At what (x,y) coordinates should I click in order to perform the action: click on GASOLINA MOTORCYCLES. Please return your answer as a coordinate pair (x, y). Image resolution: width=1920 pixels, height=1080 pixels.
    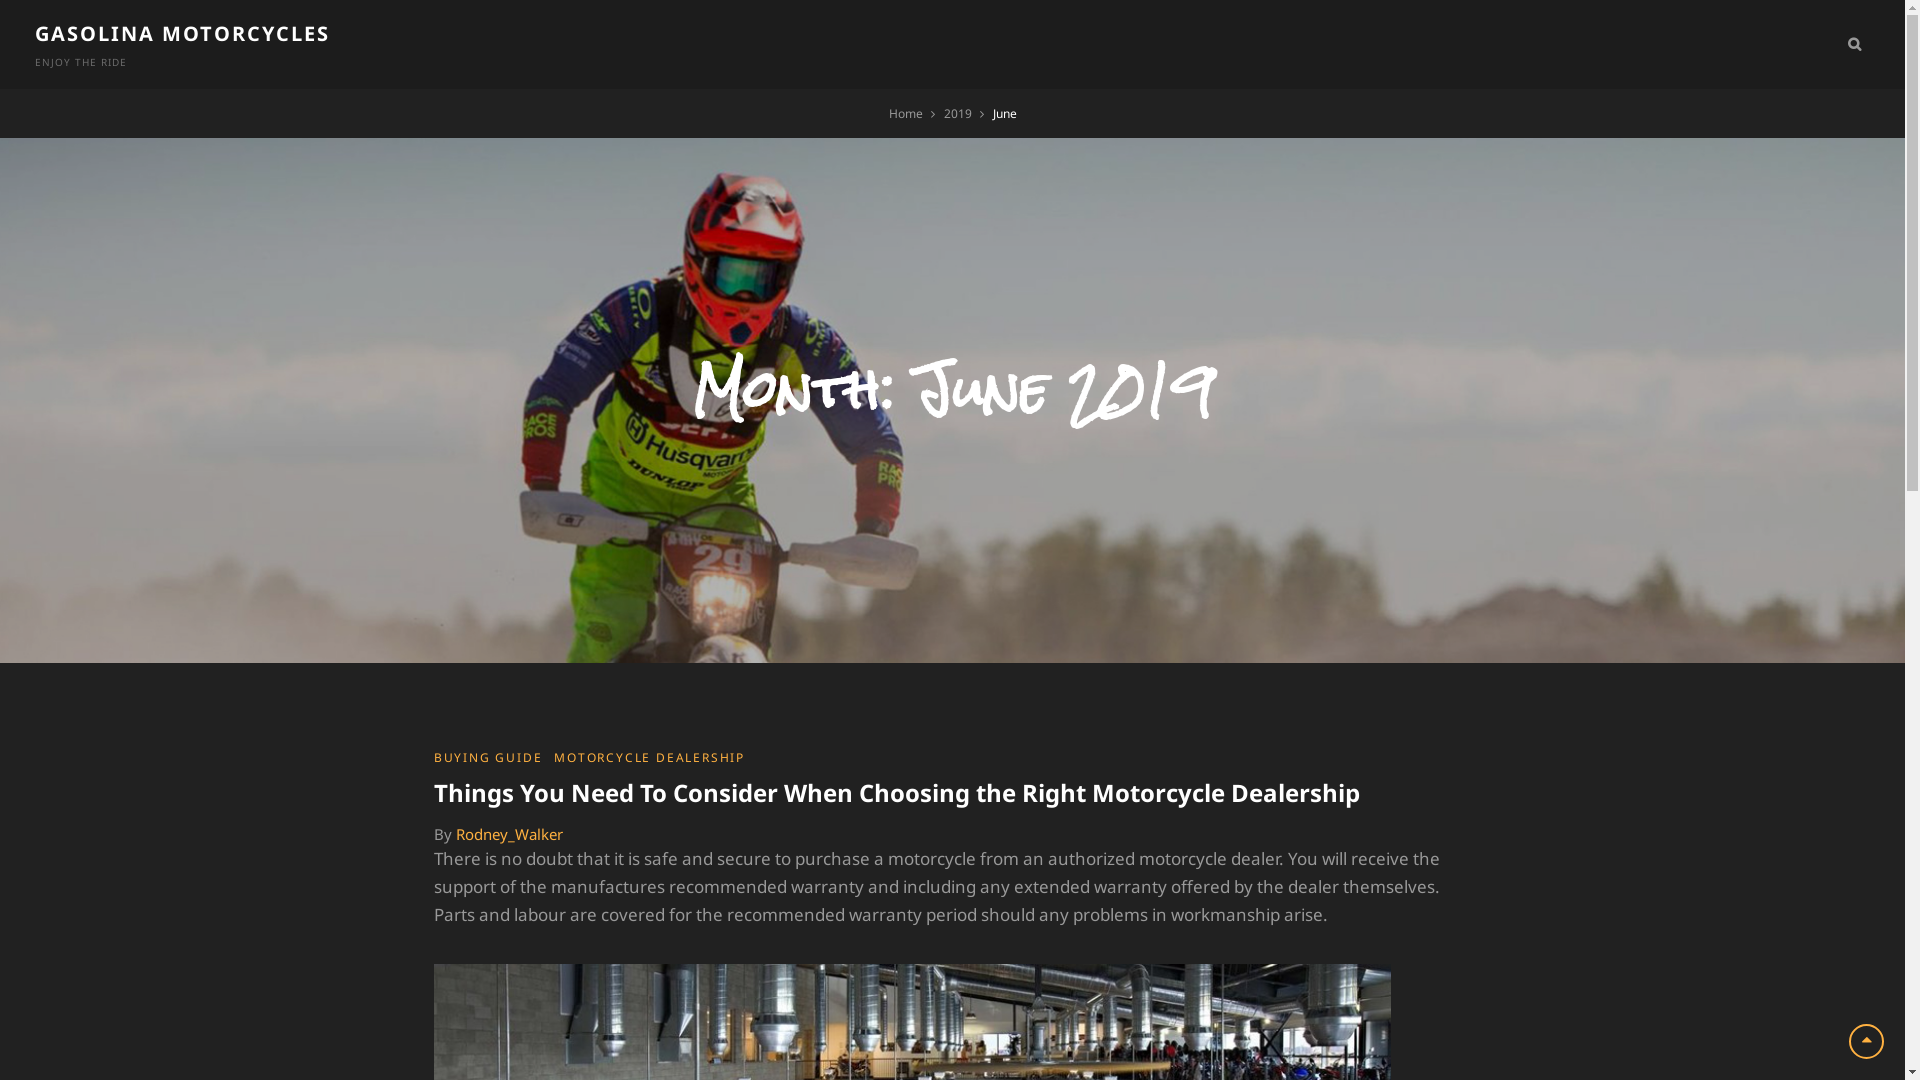
    Looking at the image, I should click on (182, 34).